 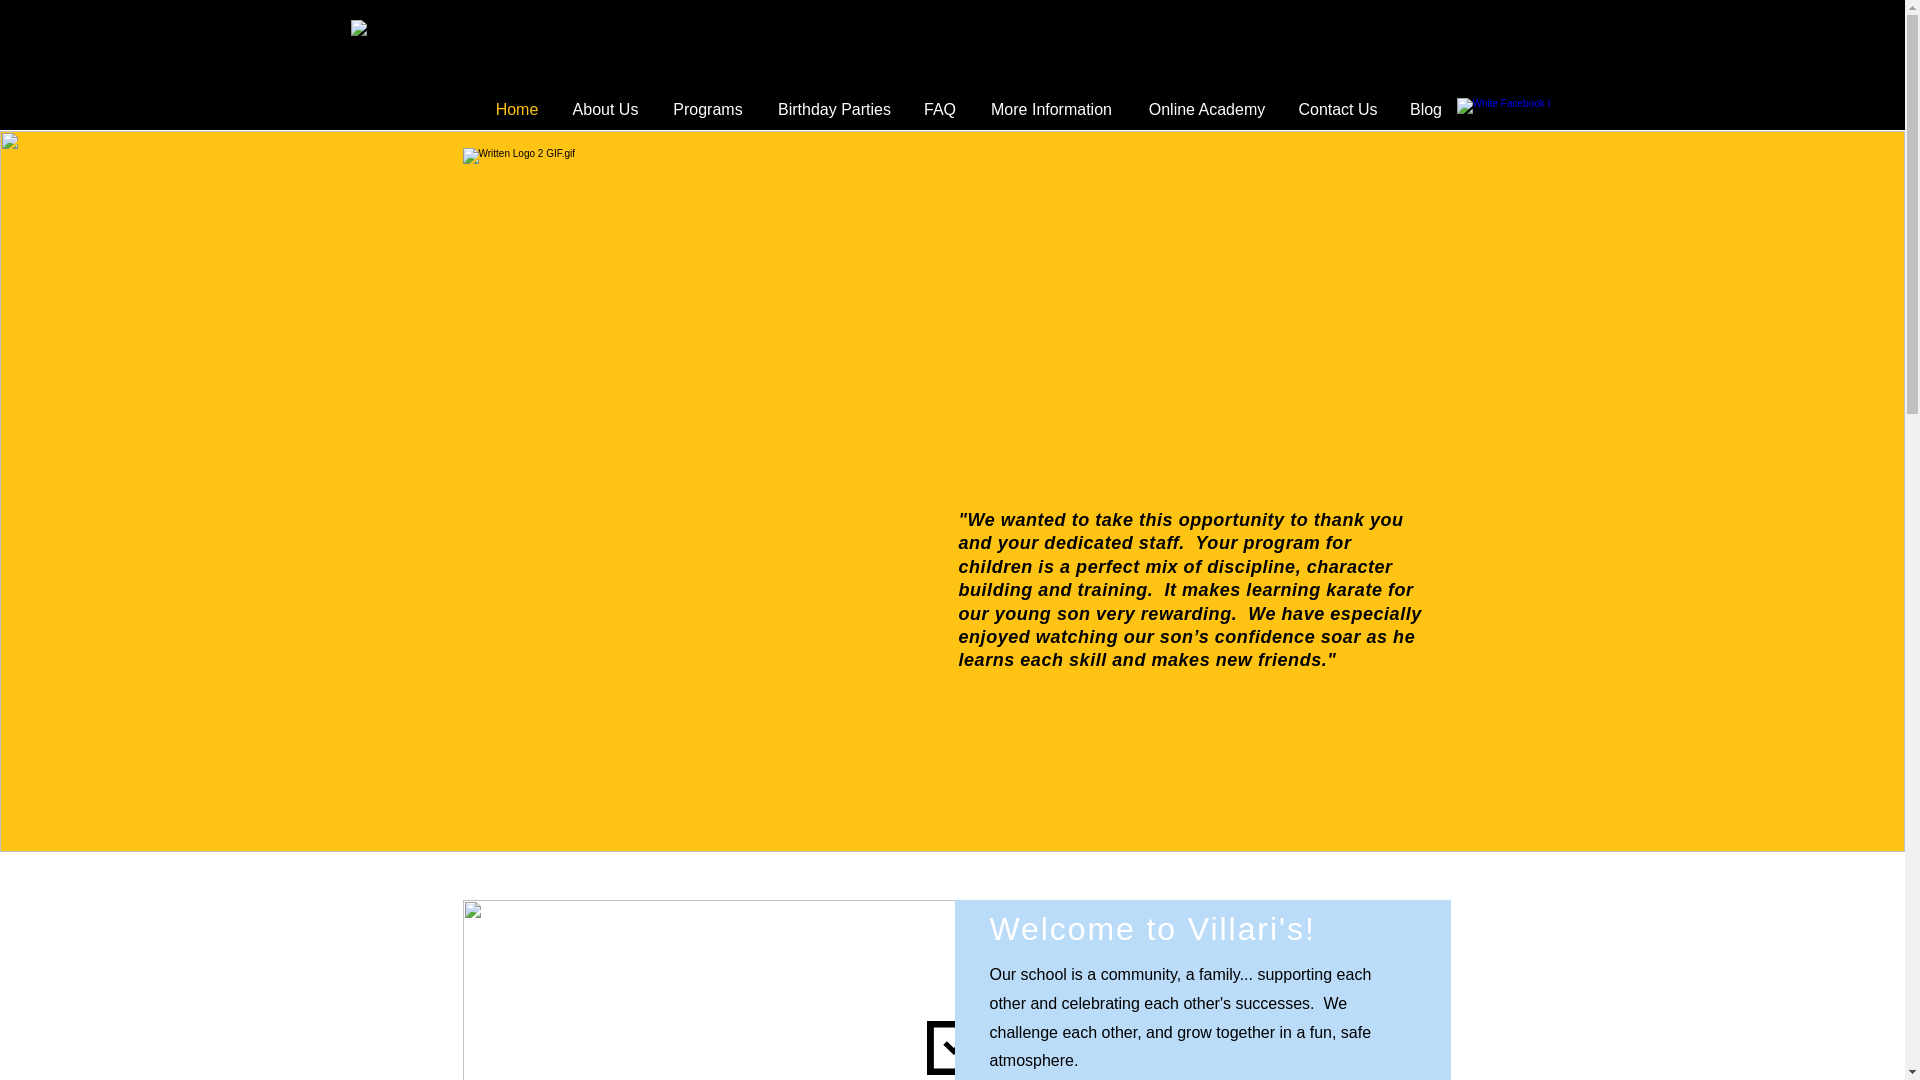 What do you see at coordinates (834, 108) in the screenshot?
I see `Birthday Parties` at bounding box center [834, 108].